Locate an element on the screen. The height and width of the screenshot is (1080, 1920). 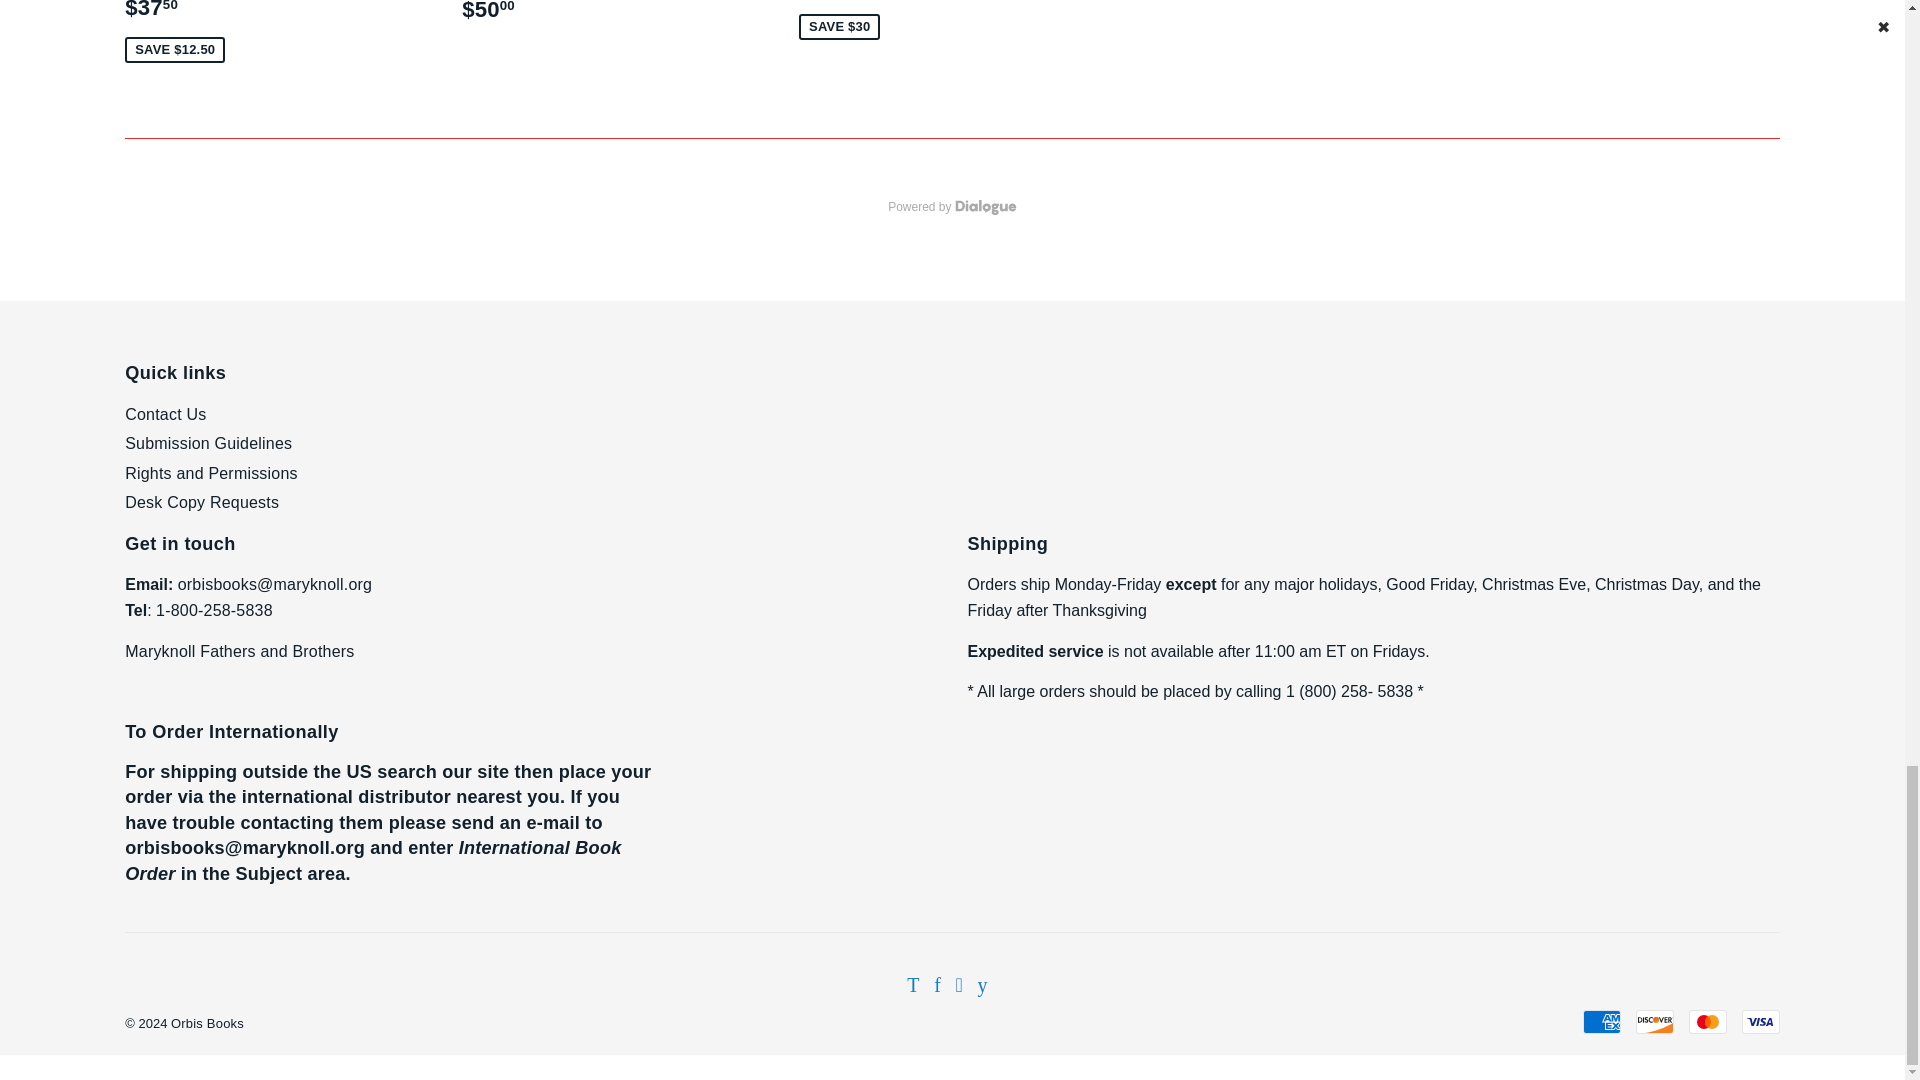
Discover is located at coordinates (1654, 1020).